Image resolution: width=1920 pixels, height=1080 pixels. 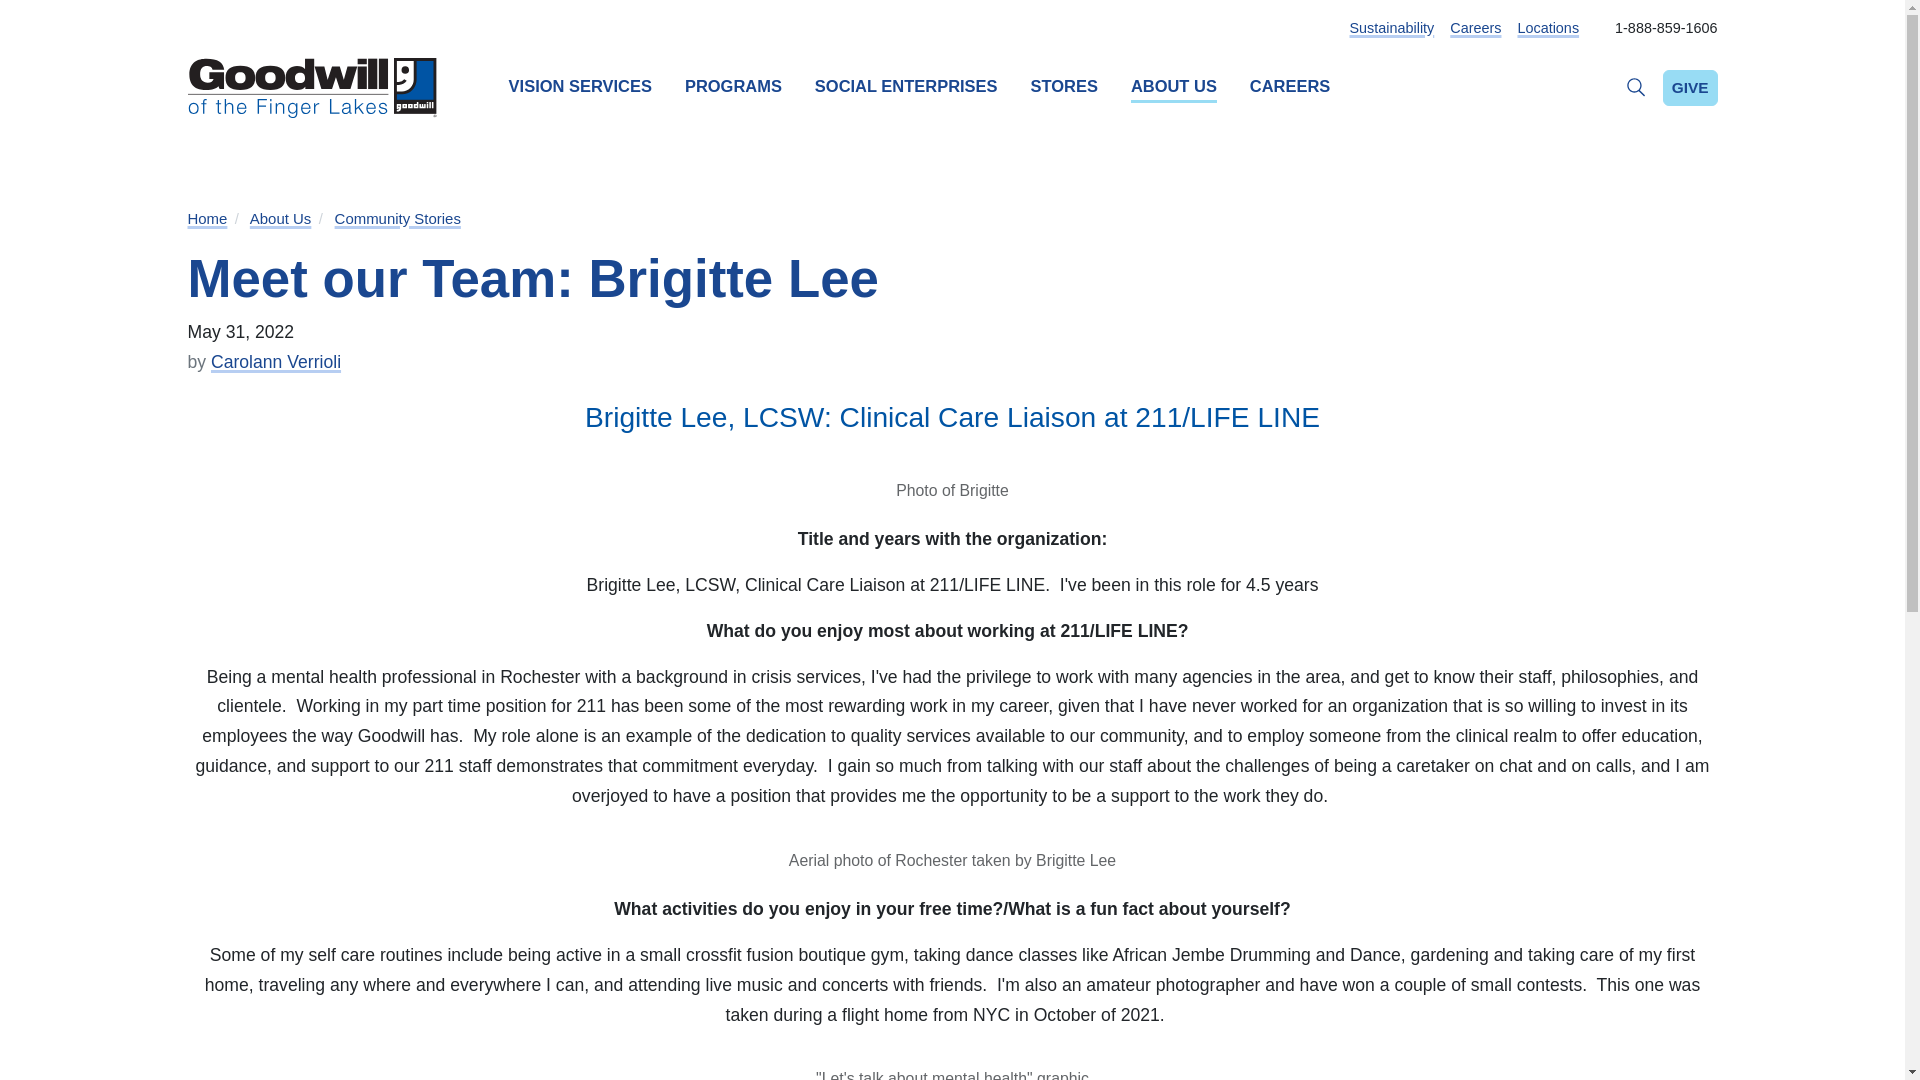 I want to click on VISION SERVICES, so click(x=580, y=87).